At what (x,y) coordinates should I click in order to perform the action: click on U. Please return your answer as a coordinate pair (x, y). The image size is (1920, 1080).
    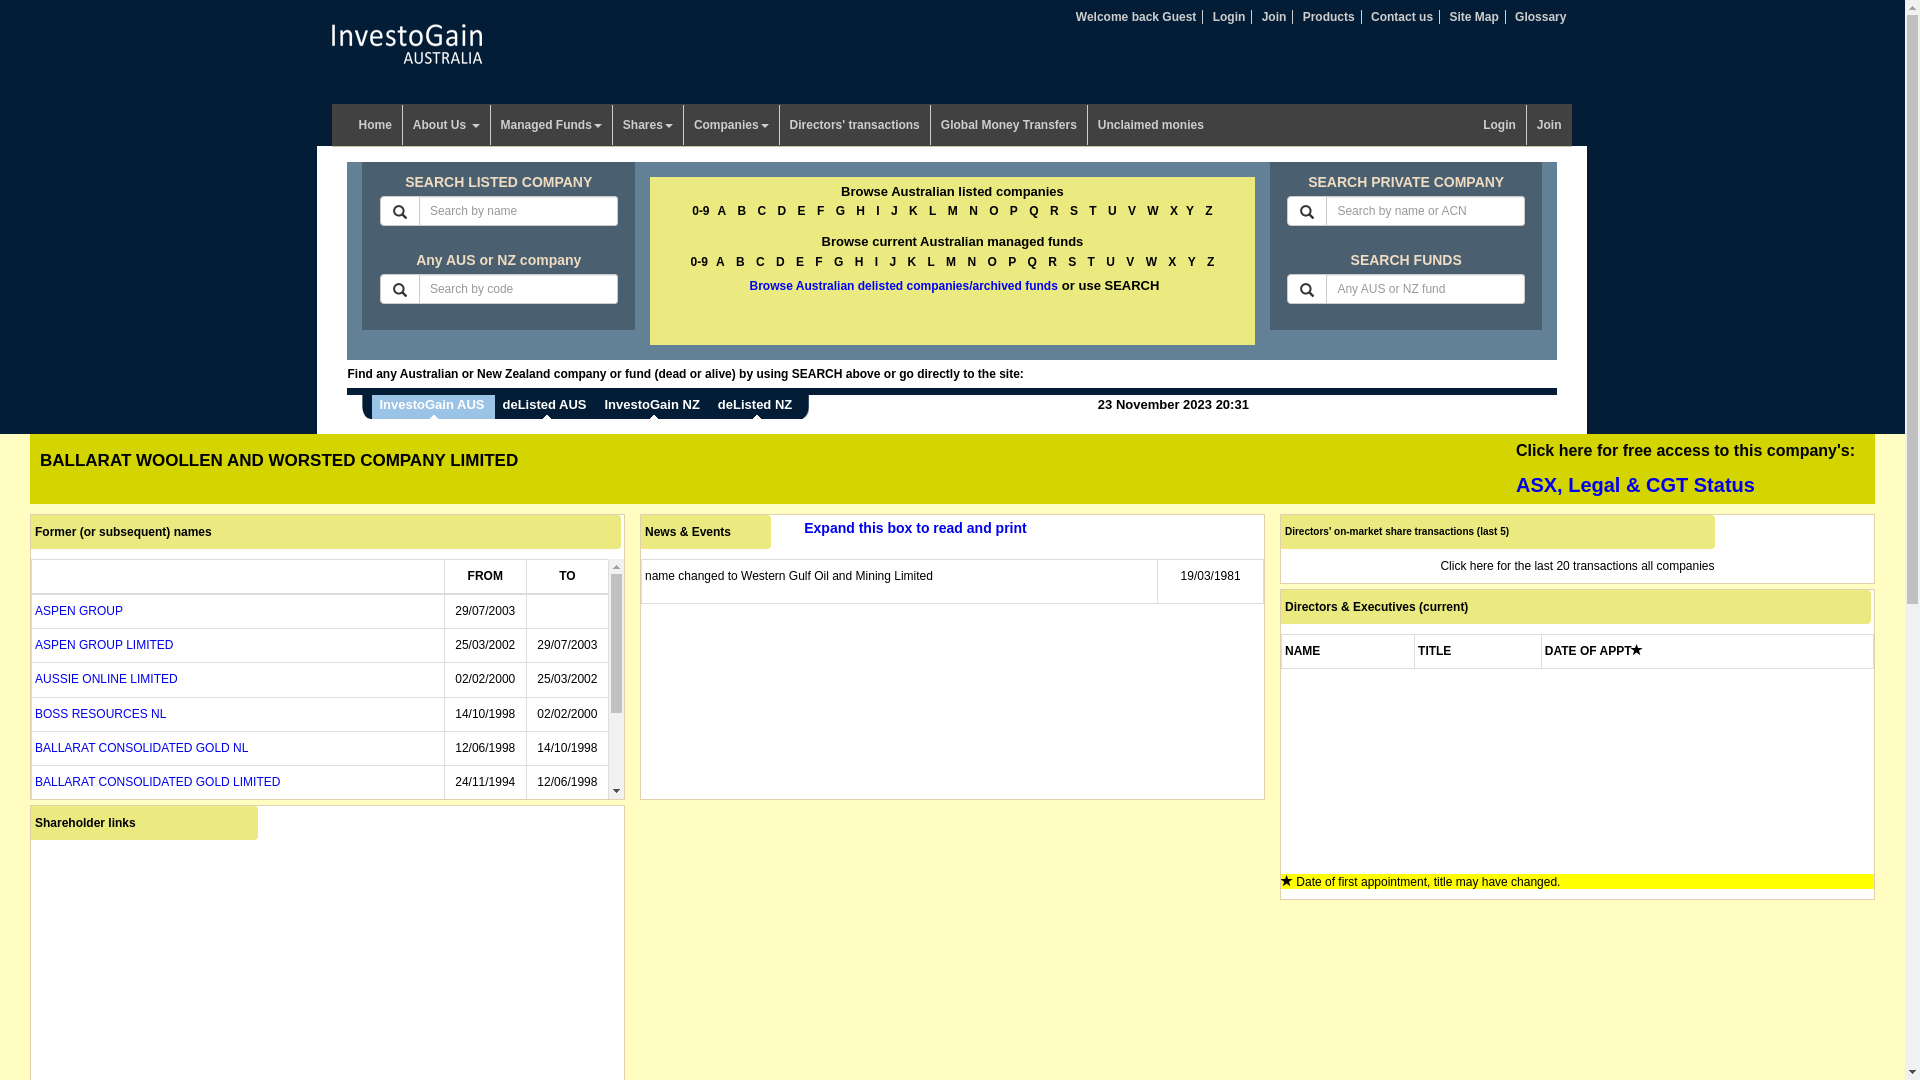
    Looking at the image, I should click on (1110, 262).